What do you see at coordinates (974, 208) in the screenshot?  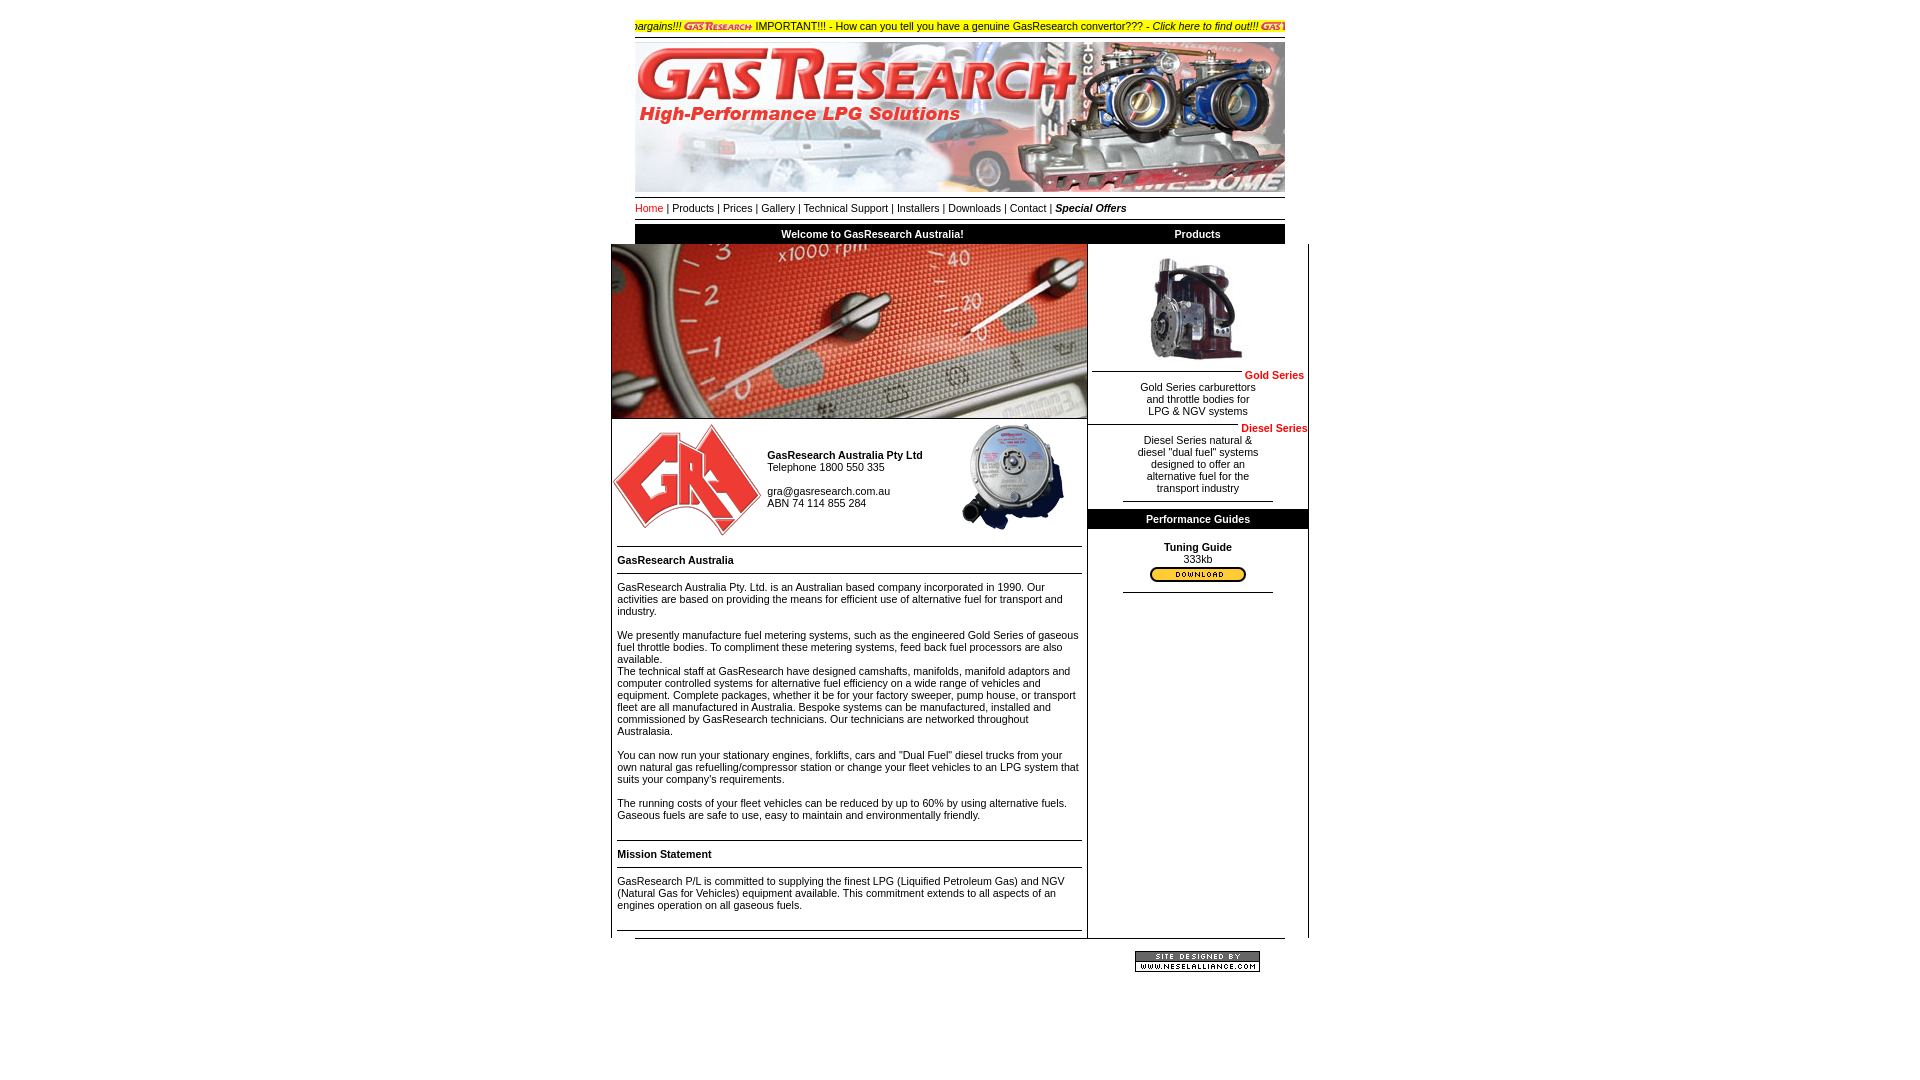 I see `Downloads` at bounding box center [974, 208].